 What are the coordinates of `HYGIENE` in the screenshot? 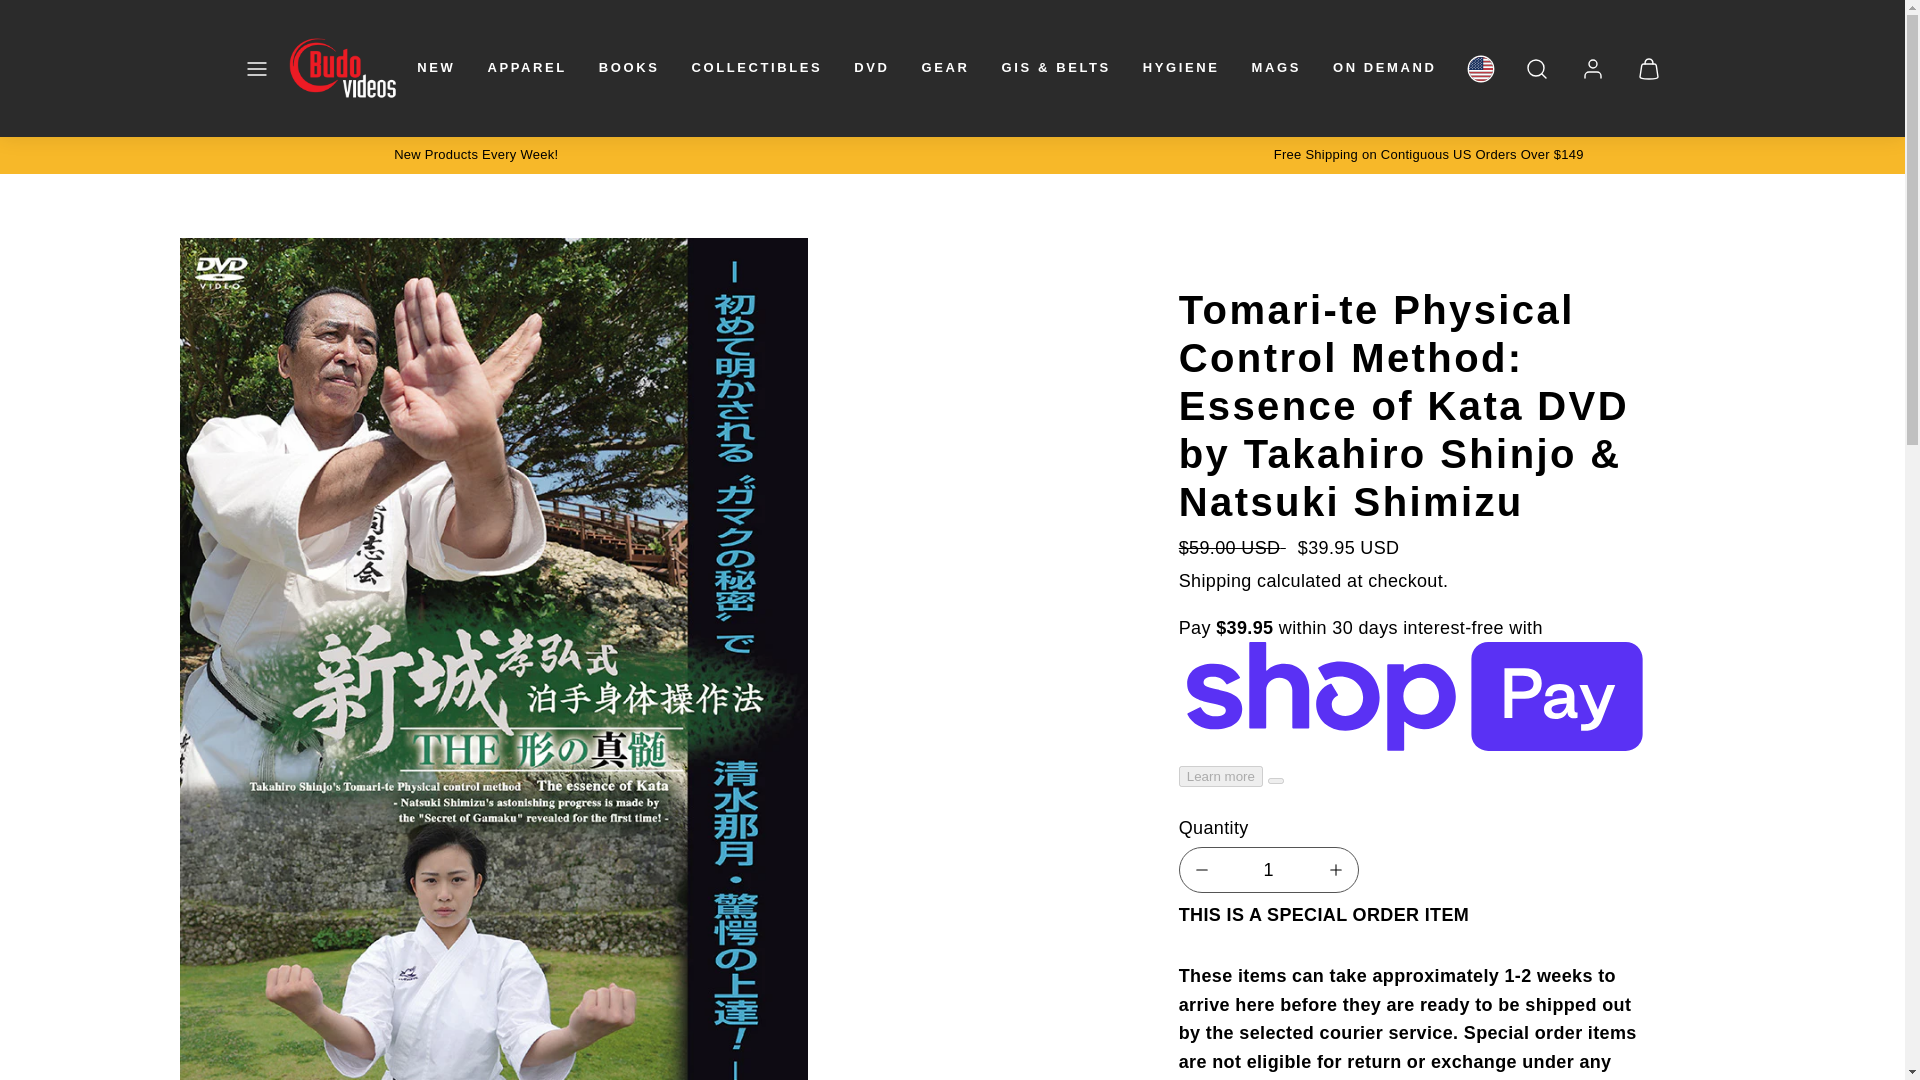 It's located at (1181, 68).